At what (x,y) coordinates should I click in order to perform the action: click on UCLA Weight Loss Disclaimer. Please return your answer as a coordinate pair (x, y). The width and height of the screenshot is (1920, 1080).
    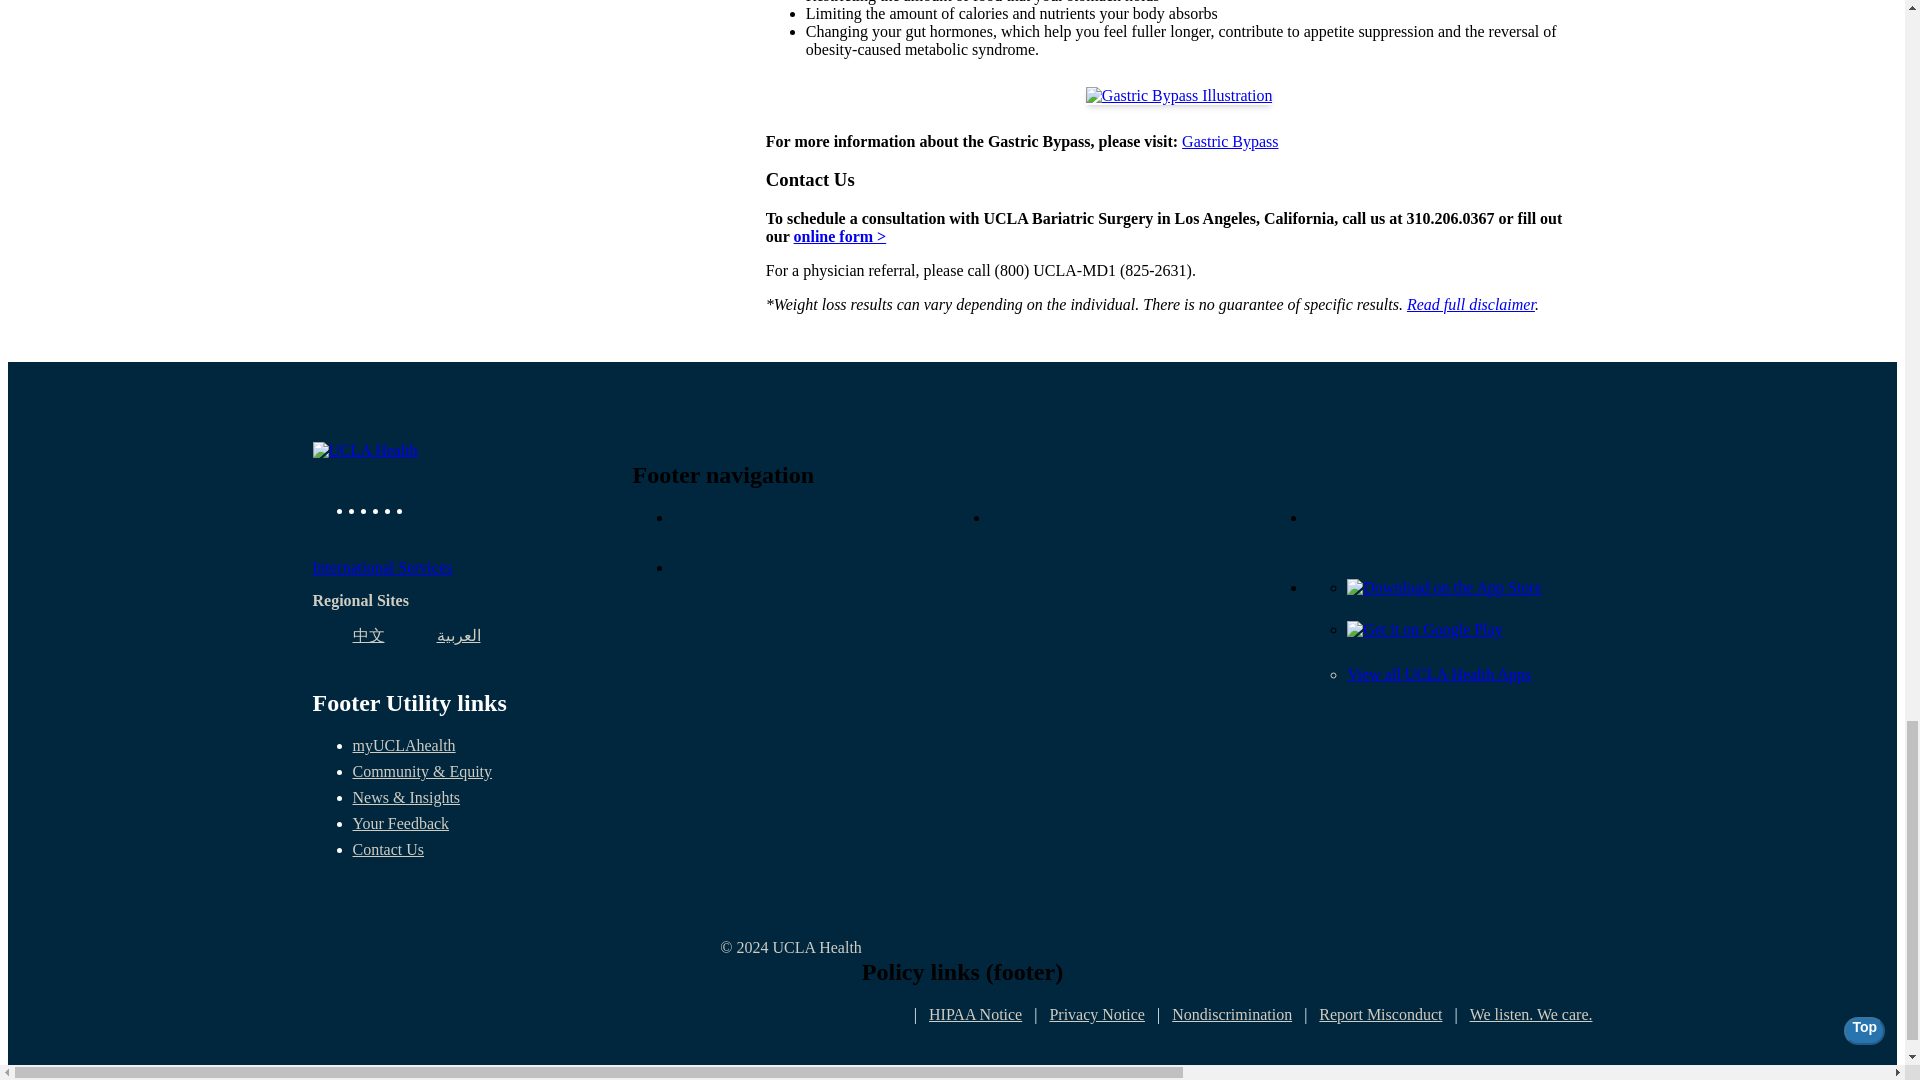
    Looking at the image, I should click on (1470, 304).